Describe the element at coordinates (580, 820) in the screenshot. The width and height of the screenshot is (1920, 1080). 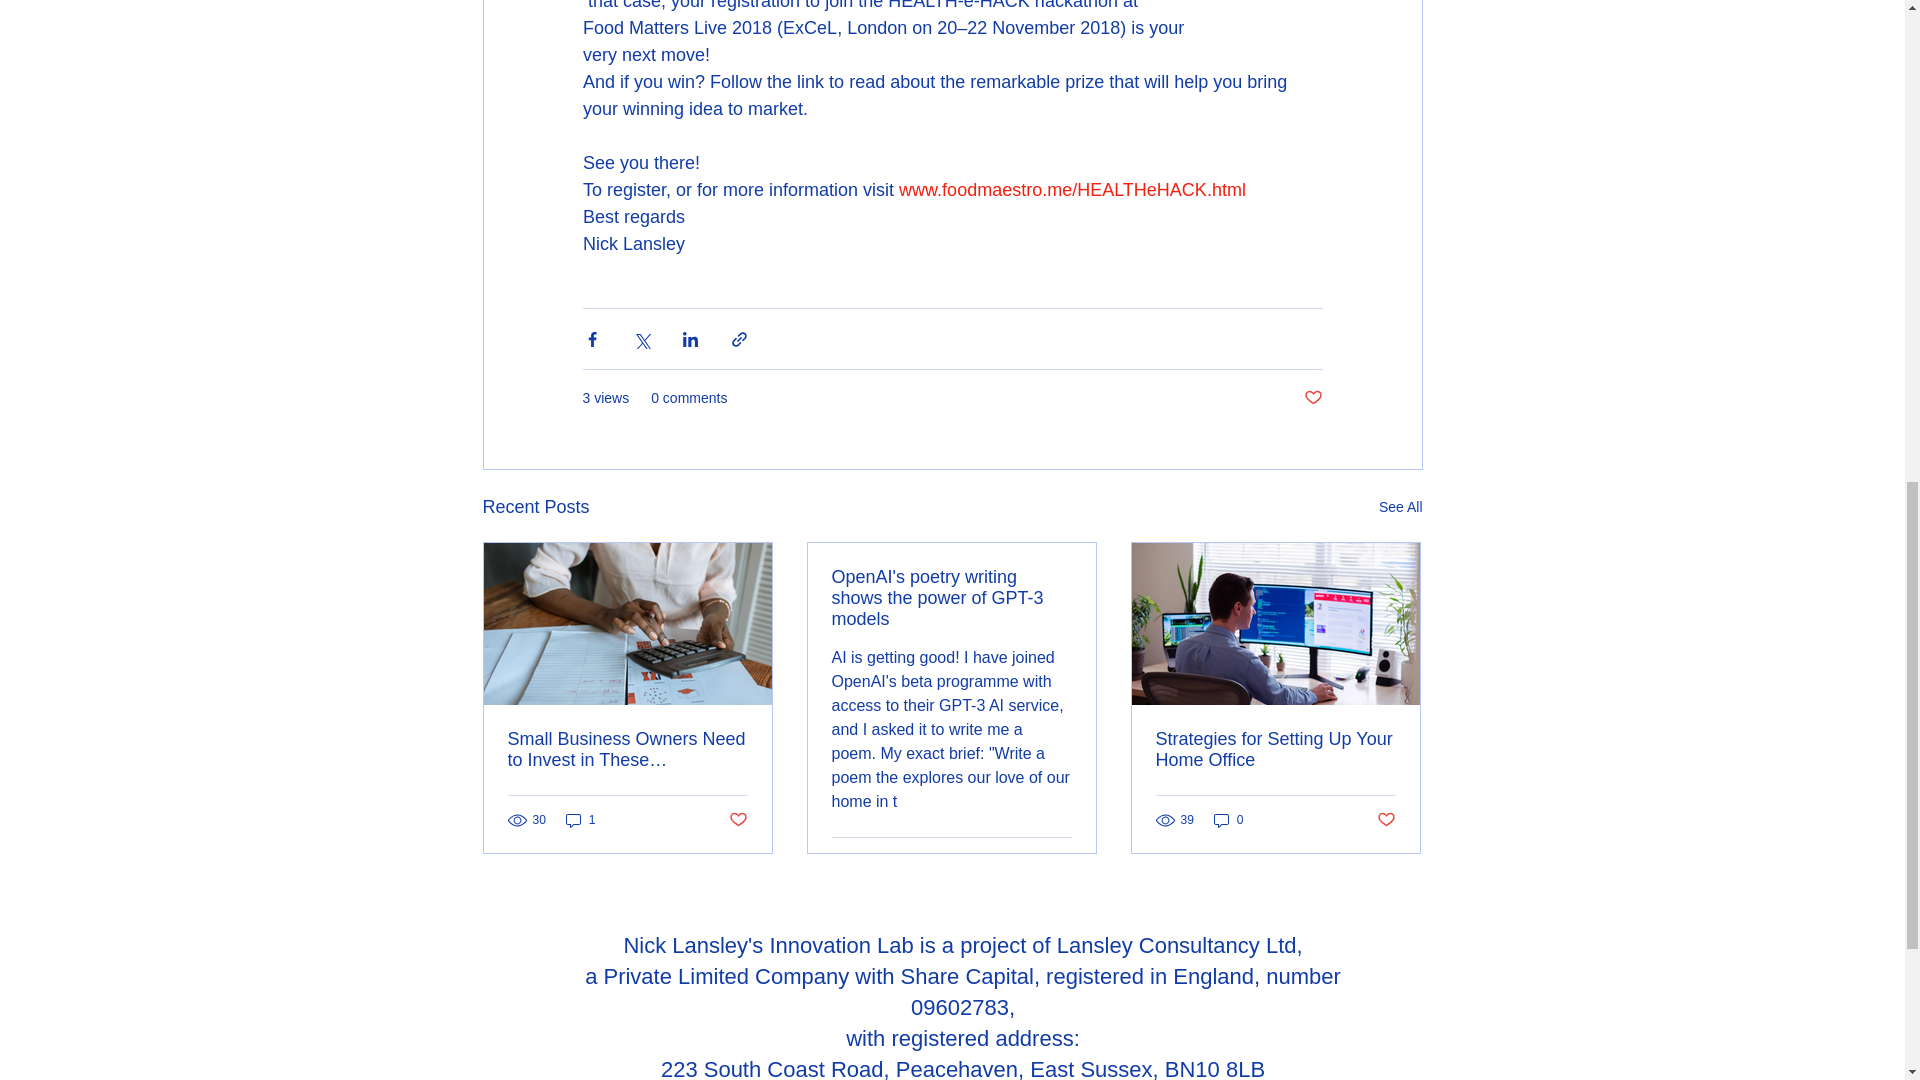
I see `1` at that location.